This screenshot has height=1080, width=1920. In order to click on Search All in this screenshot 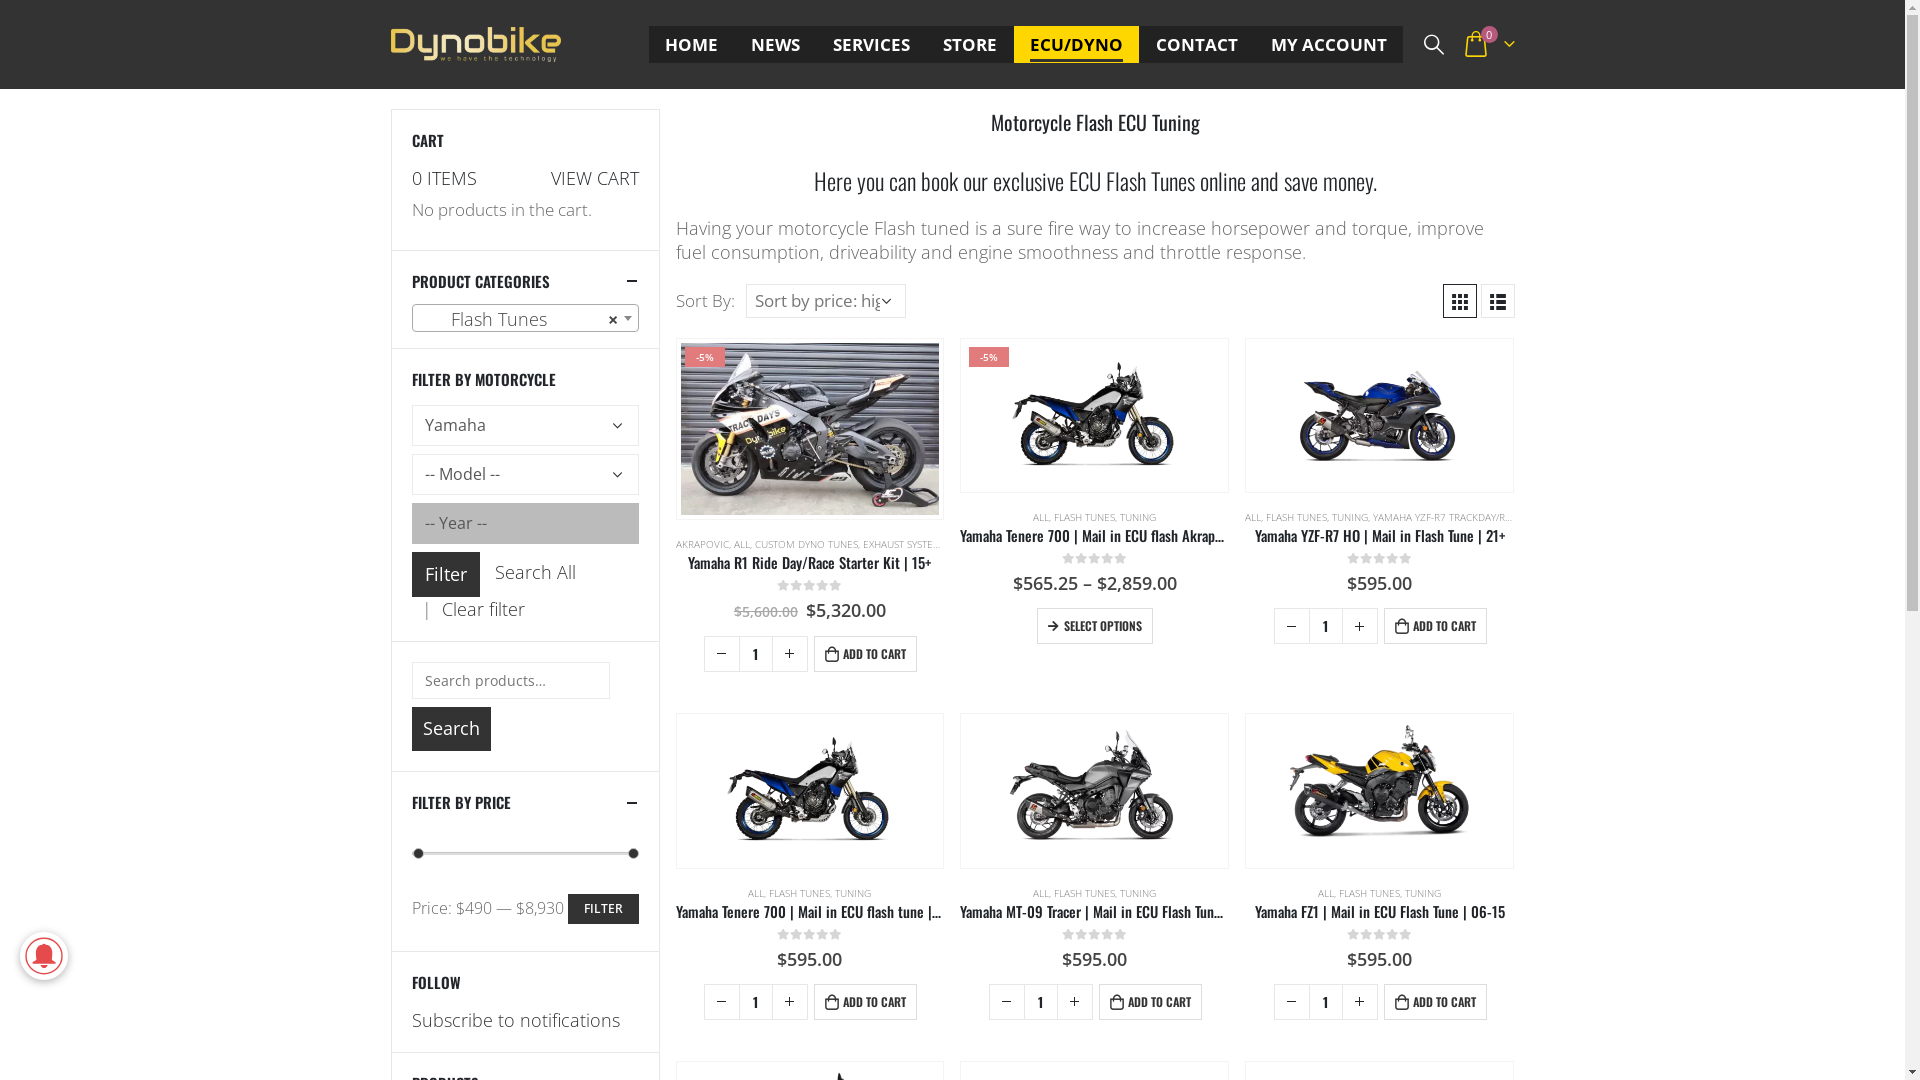, I will do `click(534, 572)`.